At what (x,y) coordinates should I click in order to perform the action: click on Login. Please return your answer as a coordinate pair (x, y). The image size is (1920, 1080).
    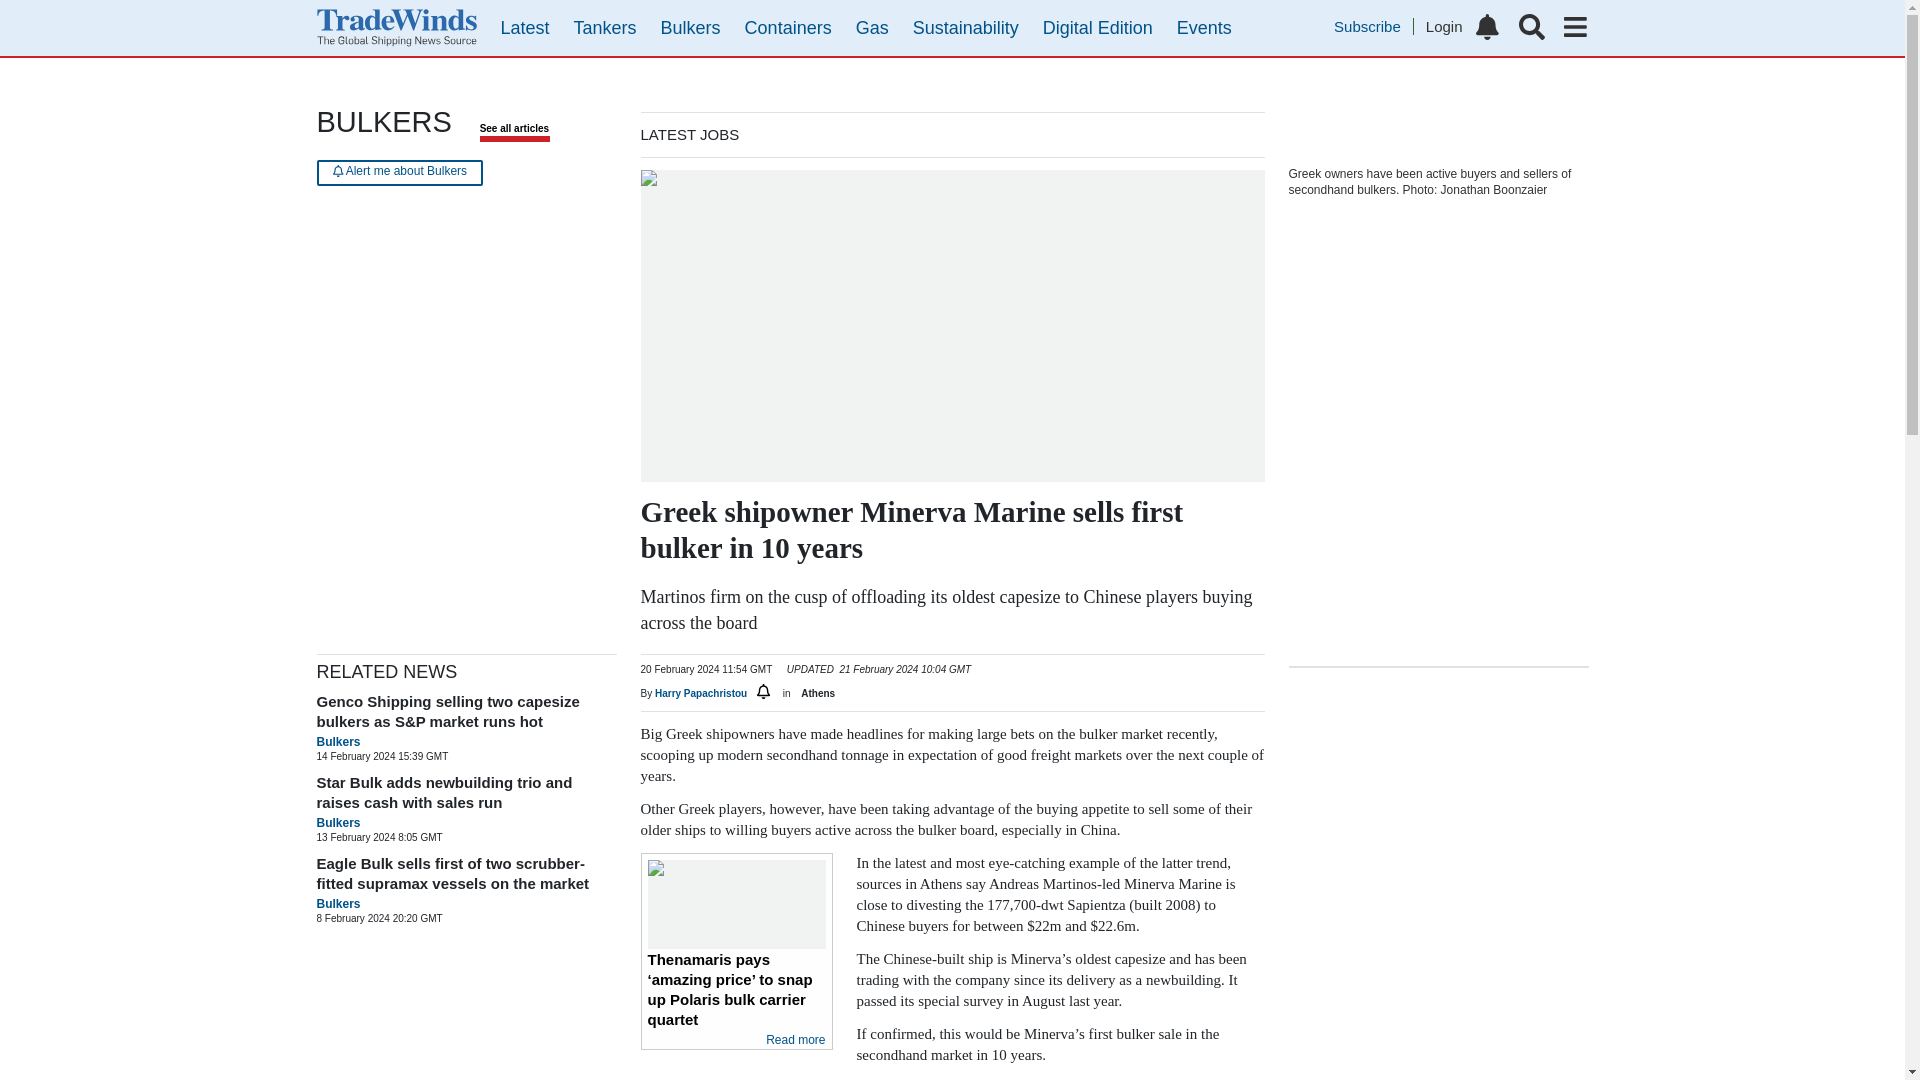
    Looking at the image, I should click on (1444, 26).